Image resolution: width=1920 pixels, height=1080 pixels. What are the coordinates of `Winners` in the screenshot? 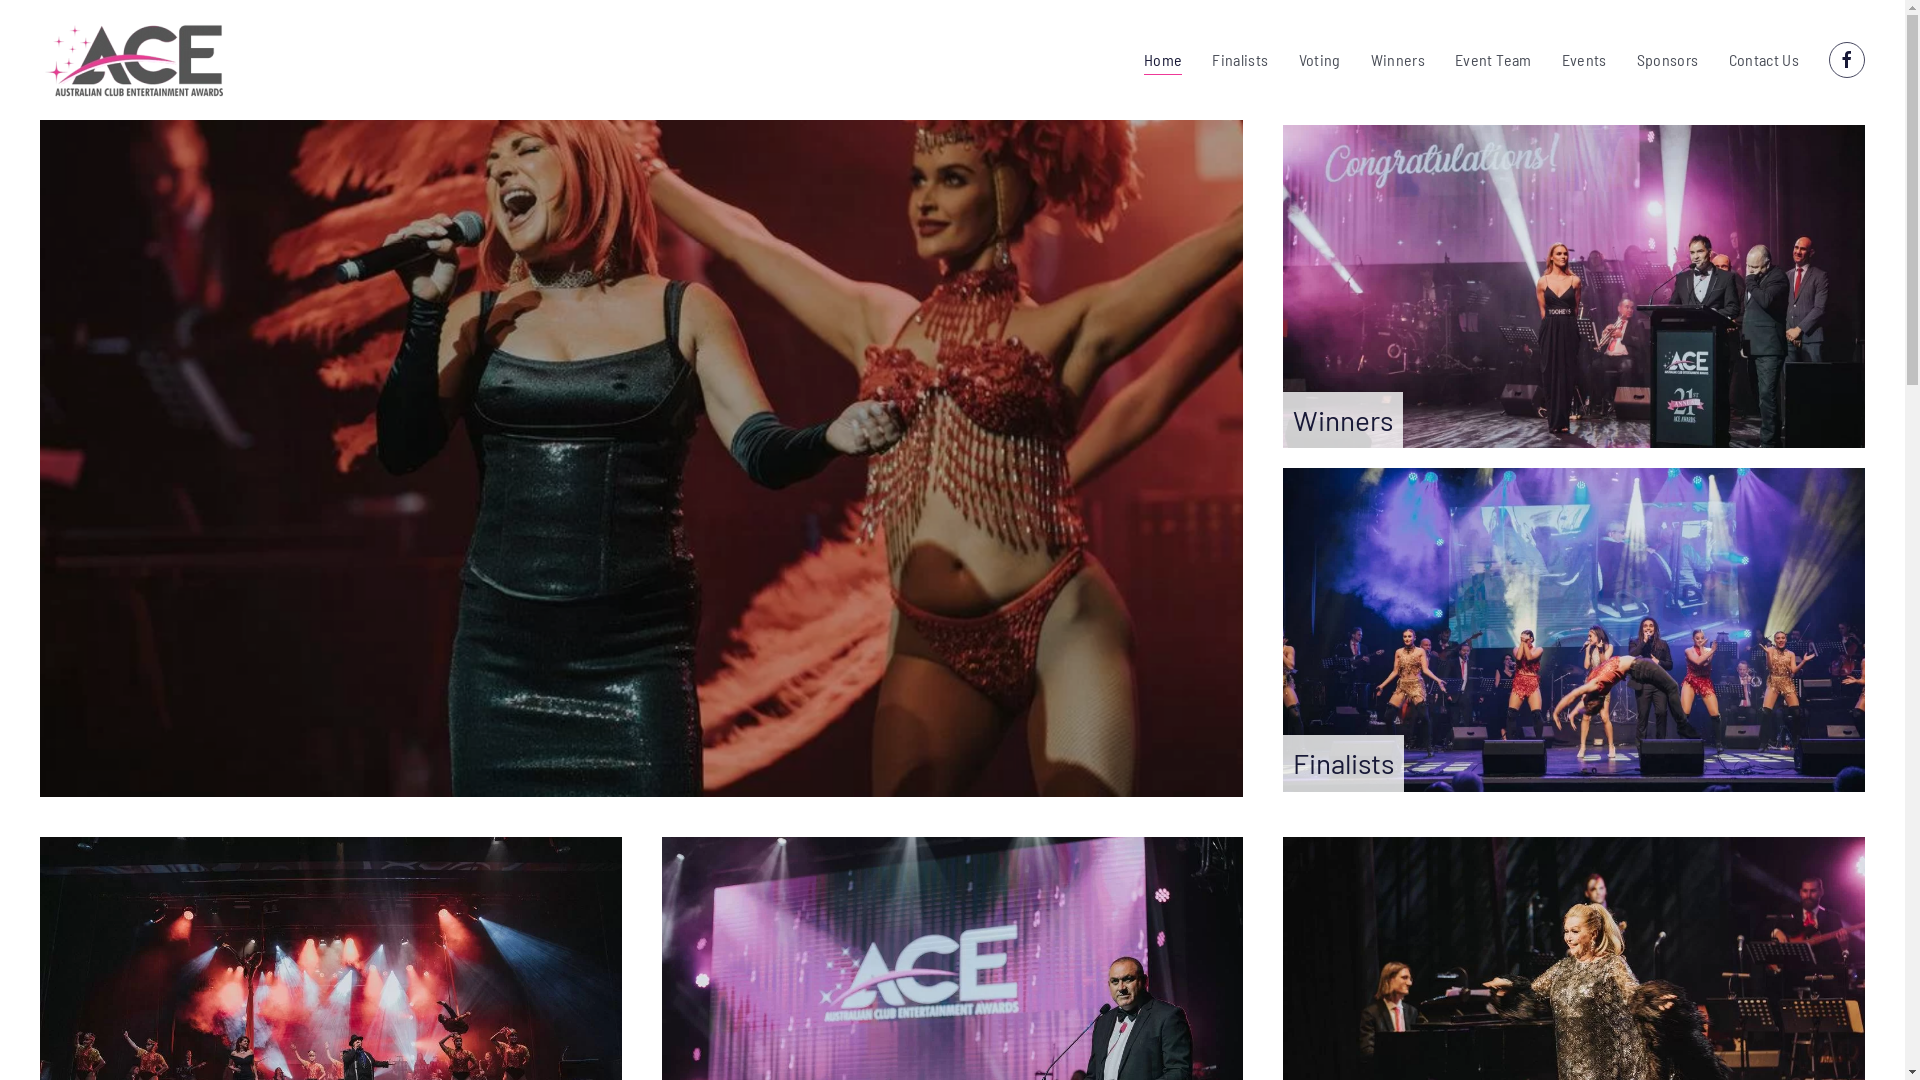 It's located at (1574, 286).